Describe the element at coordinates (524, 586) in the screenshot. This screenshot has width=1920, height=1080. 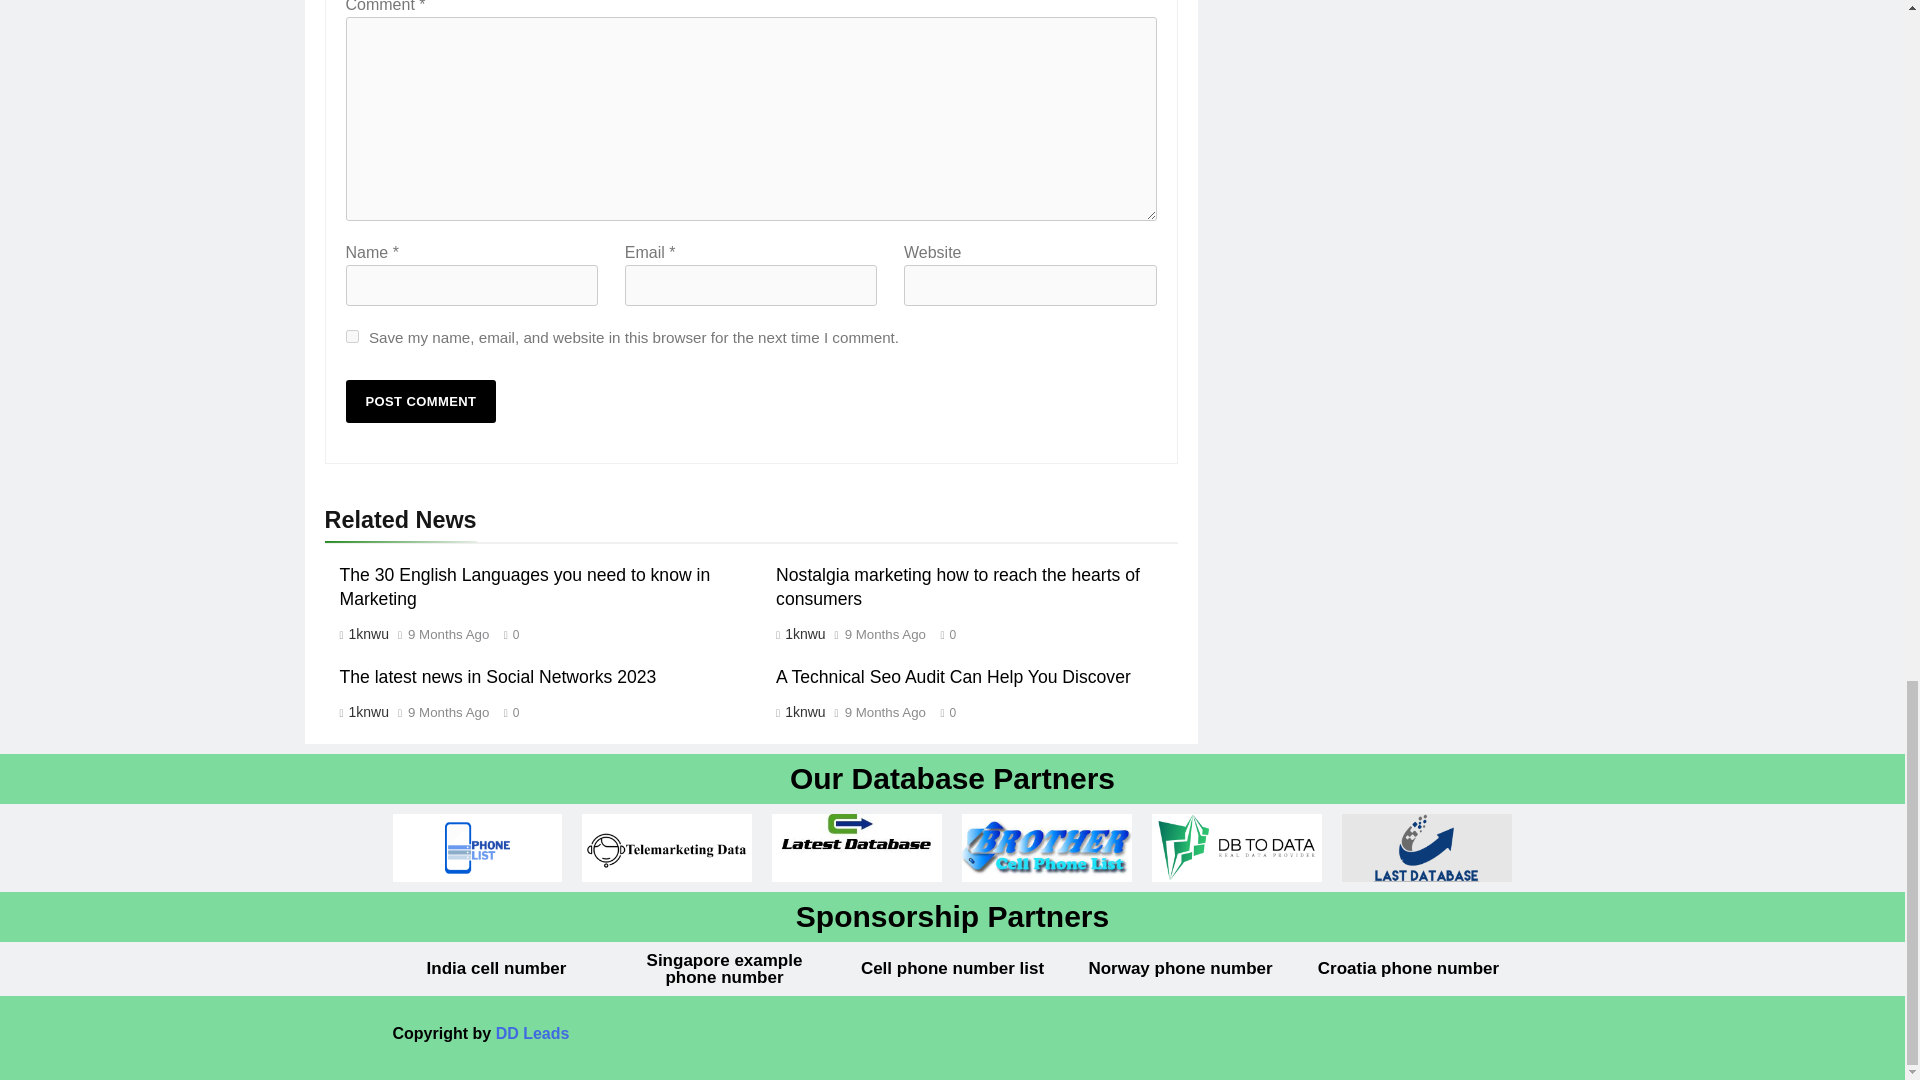
I see `The 30 English Languages you need to know in Marketing` at that location.